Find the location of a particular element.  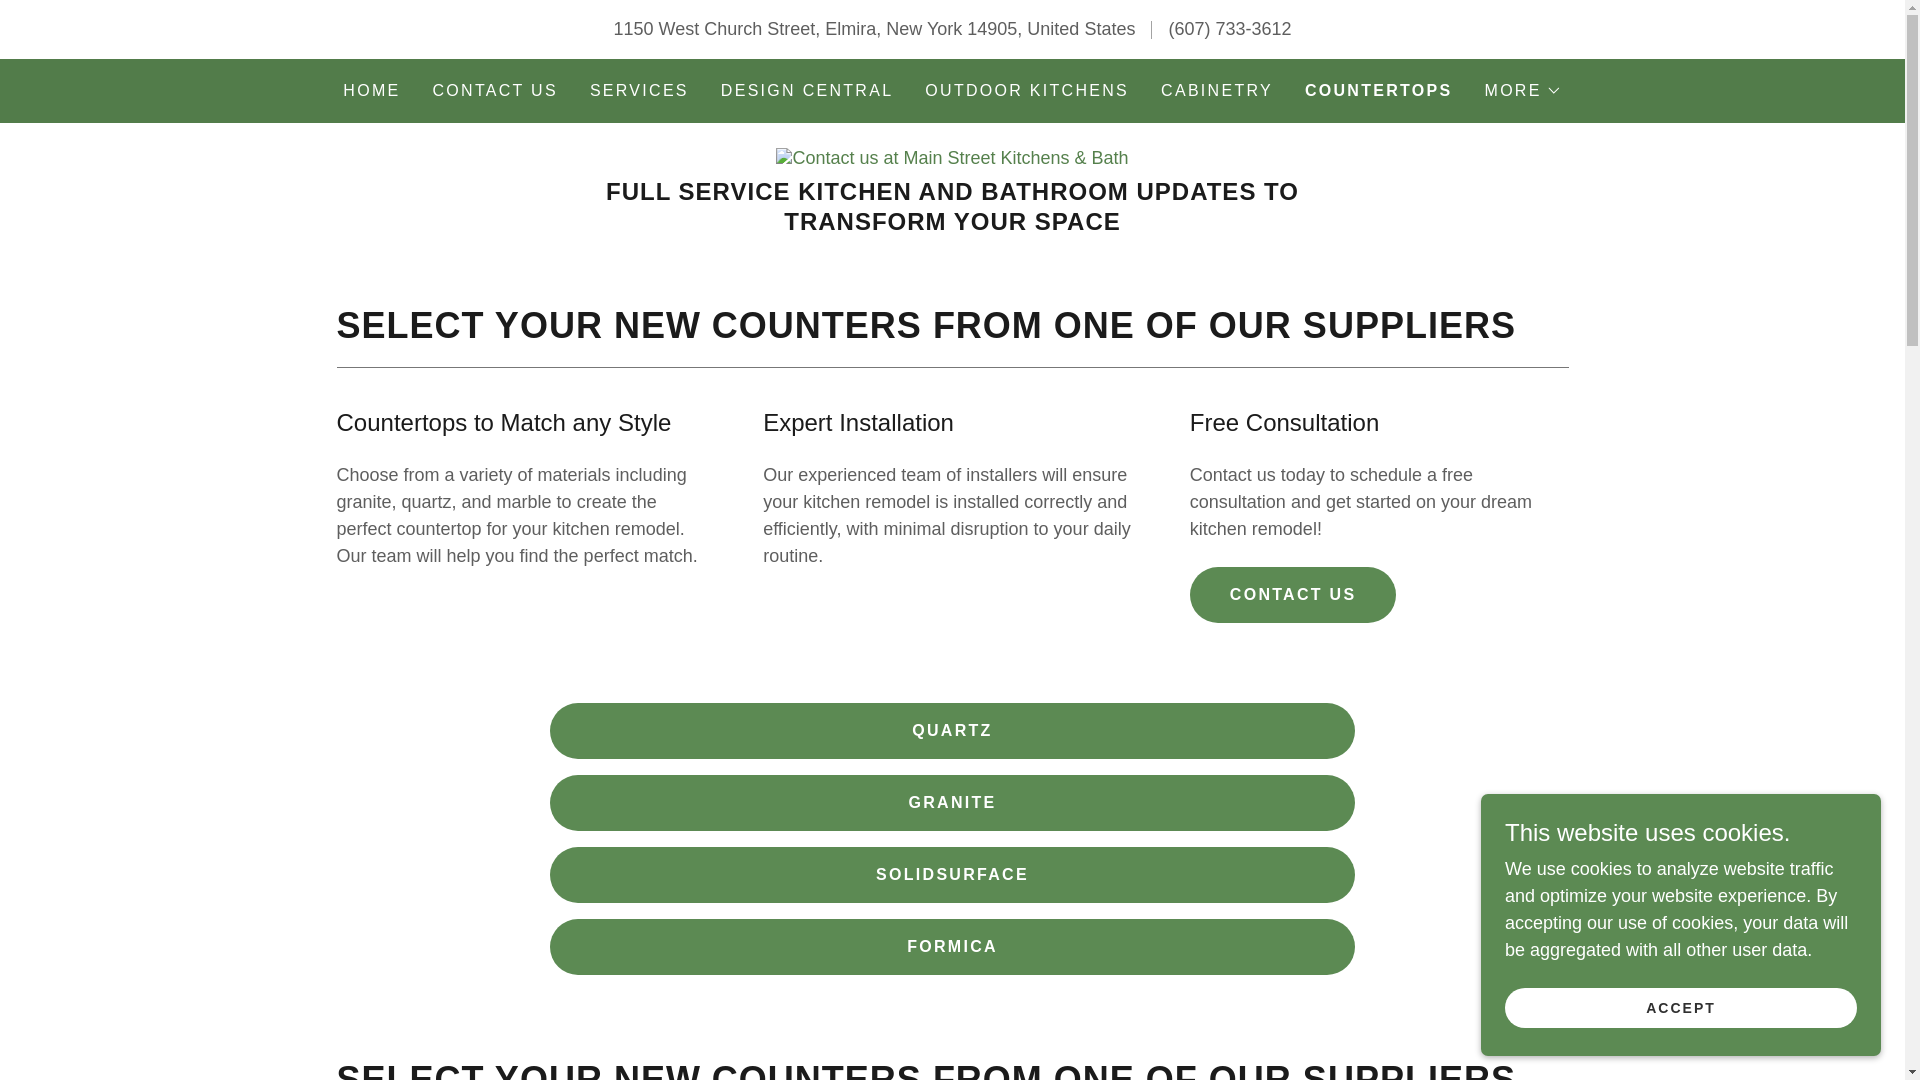

HOME is located at coordinates (371, 91).